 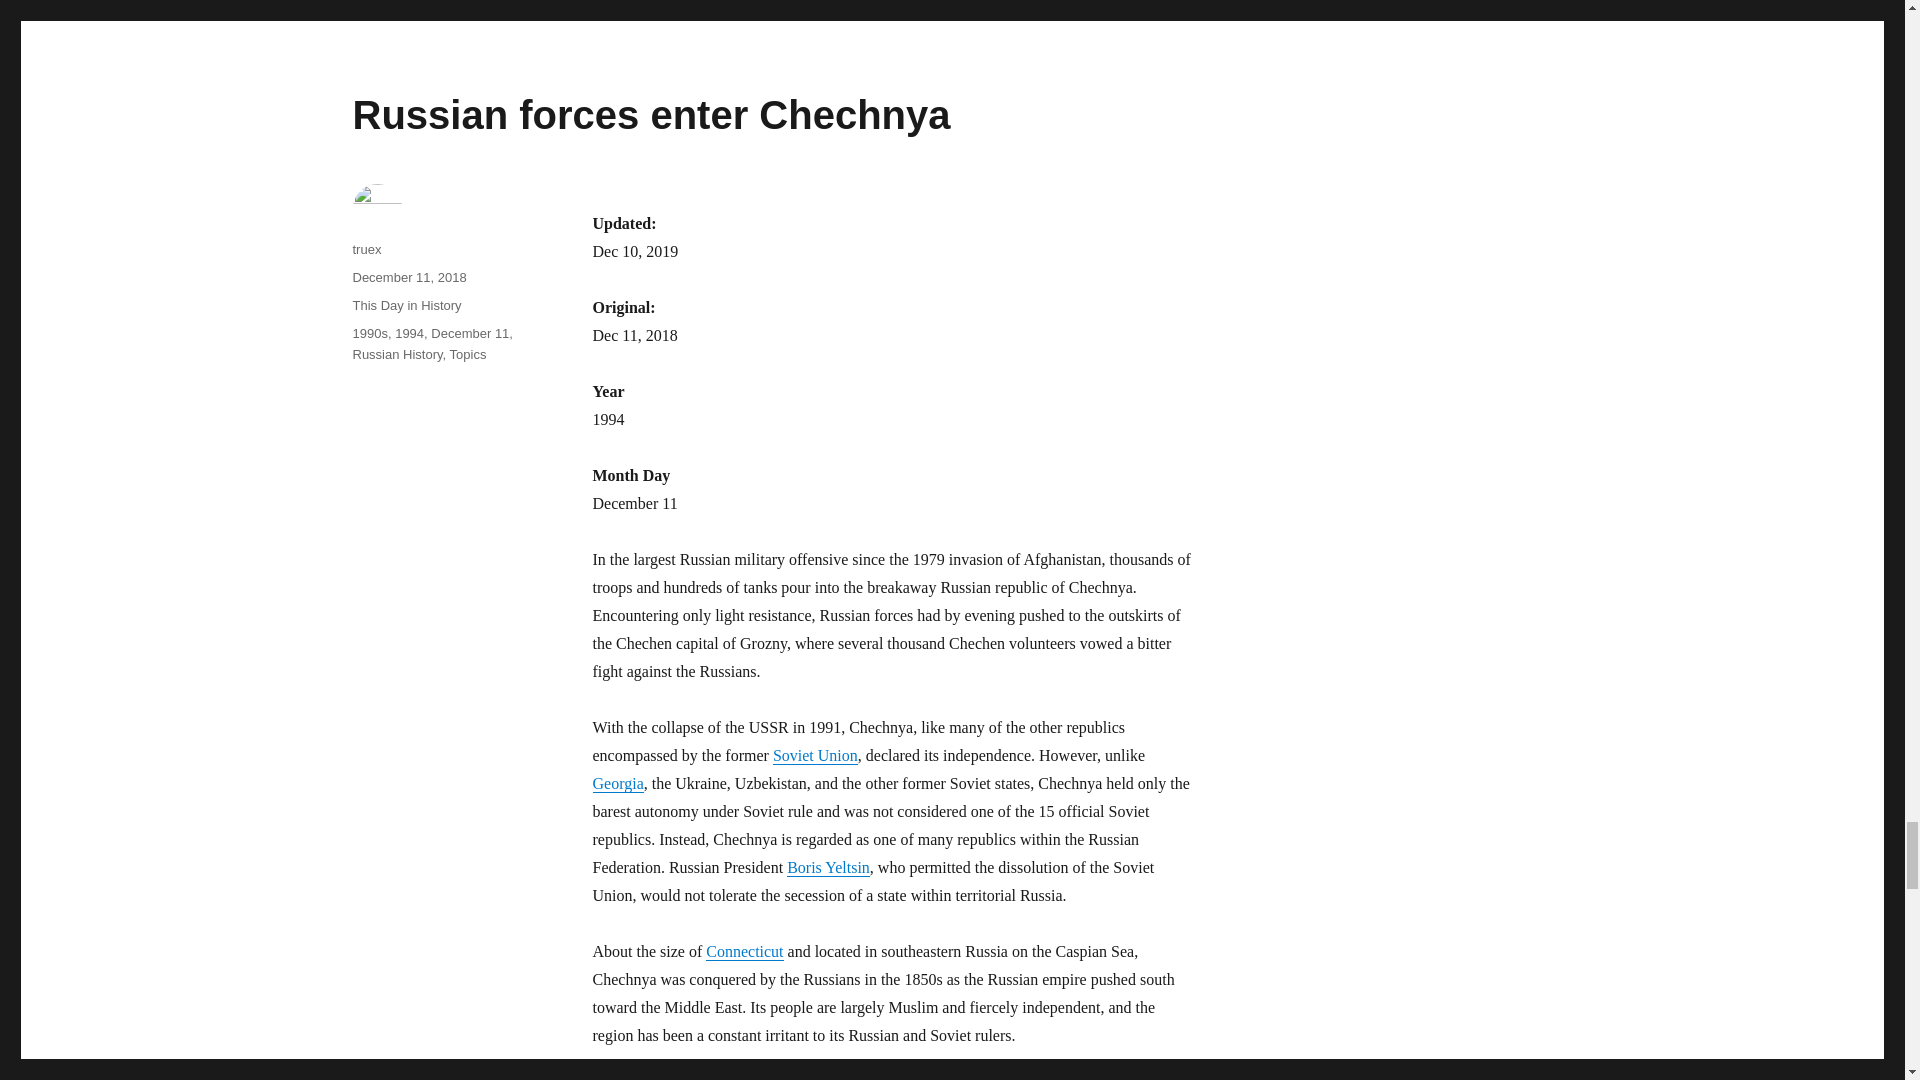 What do you see at coordinates (634, 252) in the screenshot?
I see `2019-12-10T16:50:04Z` at bounding box center [634, 252].